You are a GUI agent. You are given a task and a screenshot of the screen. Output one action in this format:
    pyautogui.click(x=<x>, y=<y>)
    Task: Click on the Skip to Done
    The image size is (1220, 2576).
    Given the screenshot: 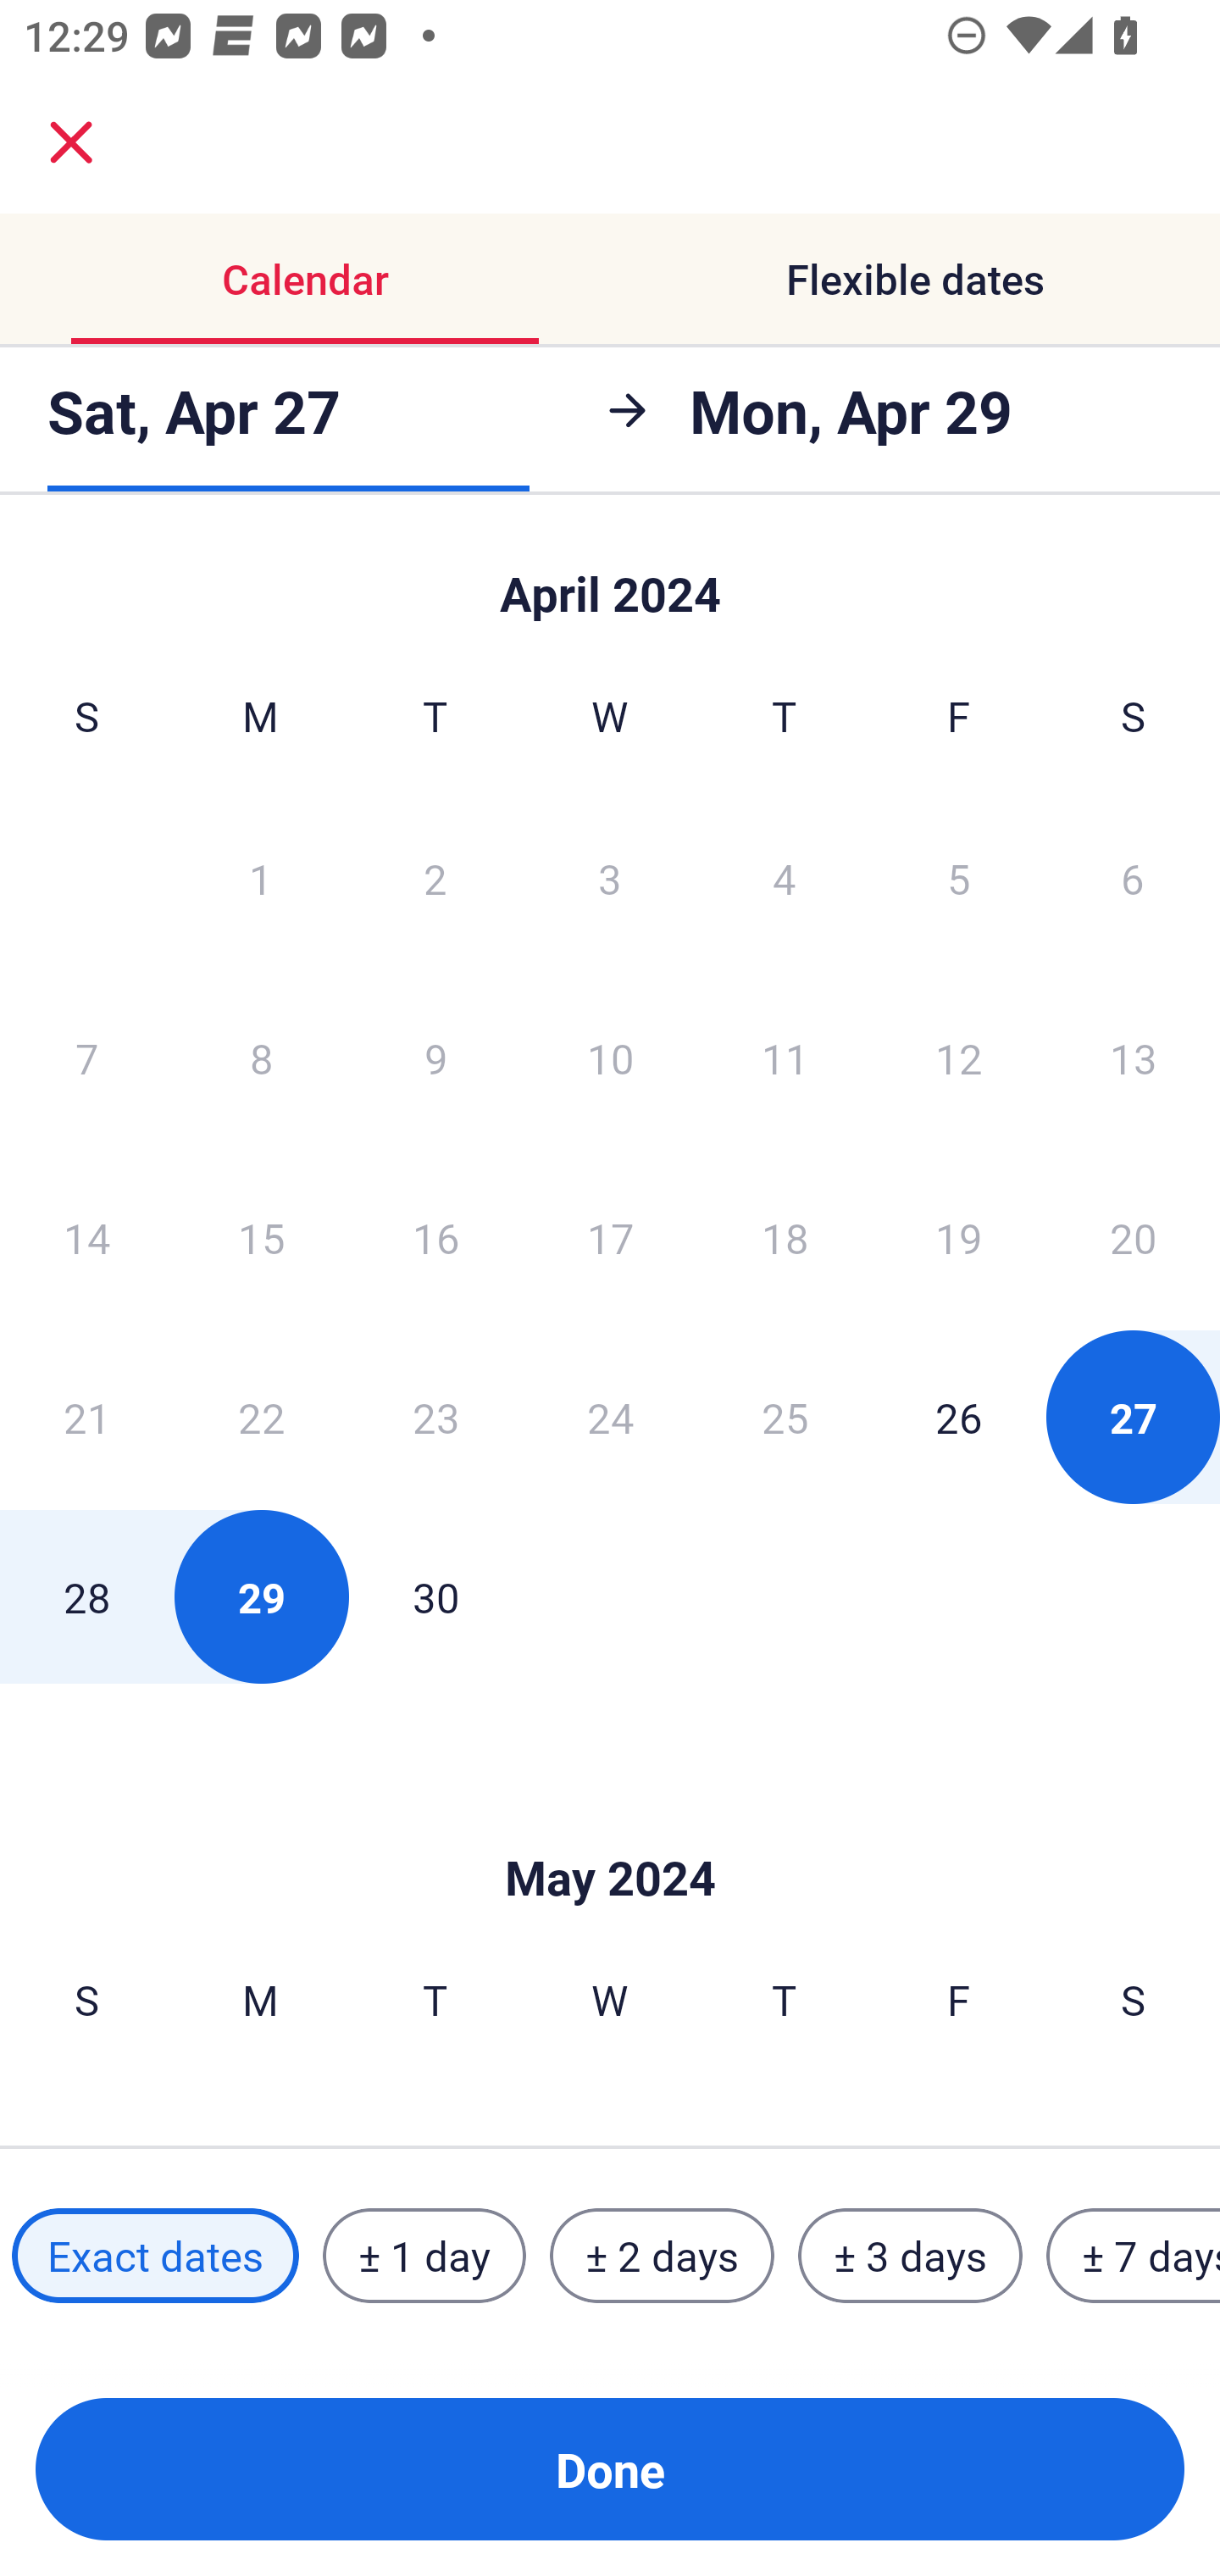 What is the action you would take?
    pyautogui.click(x=610, y=1827)
    